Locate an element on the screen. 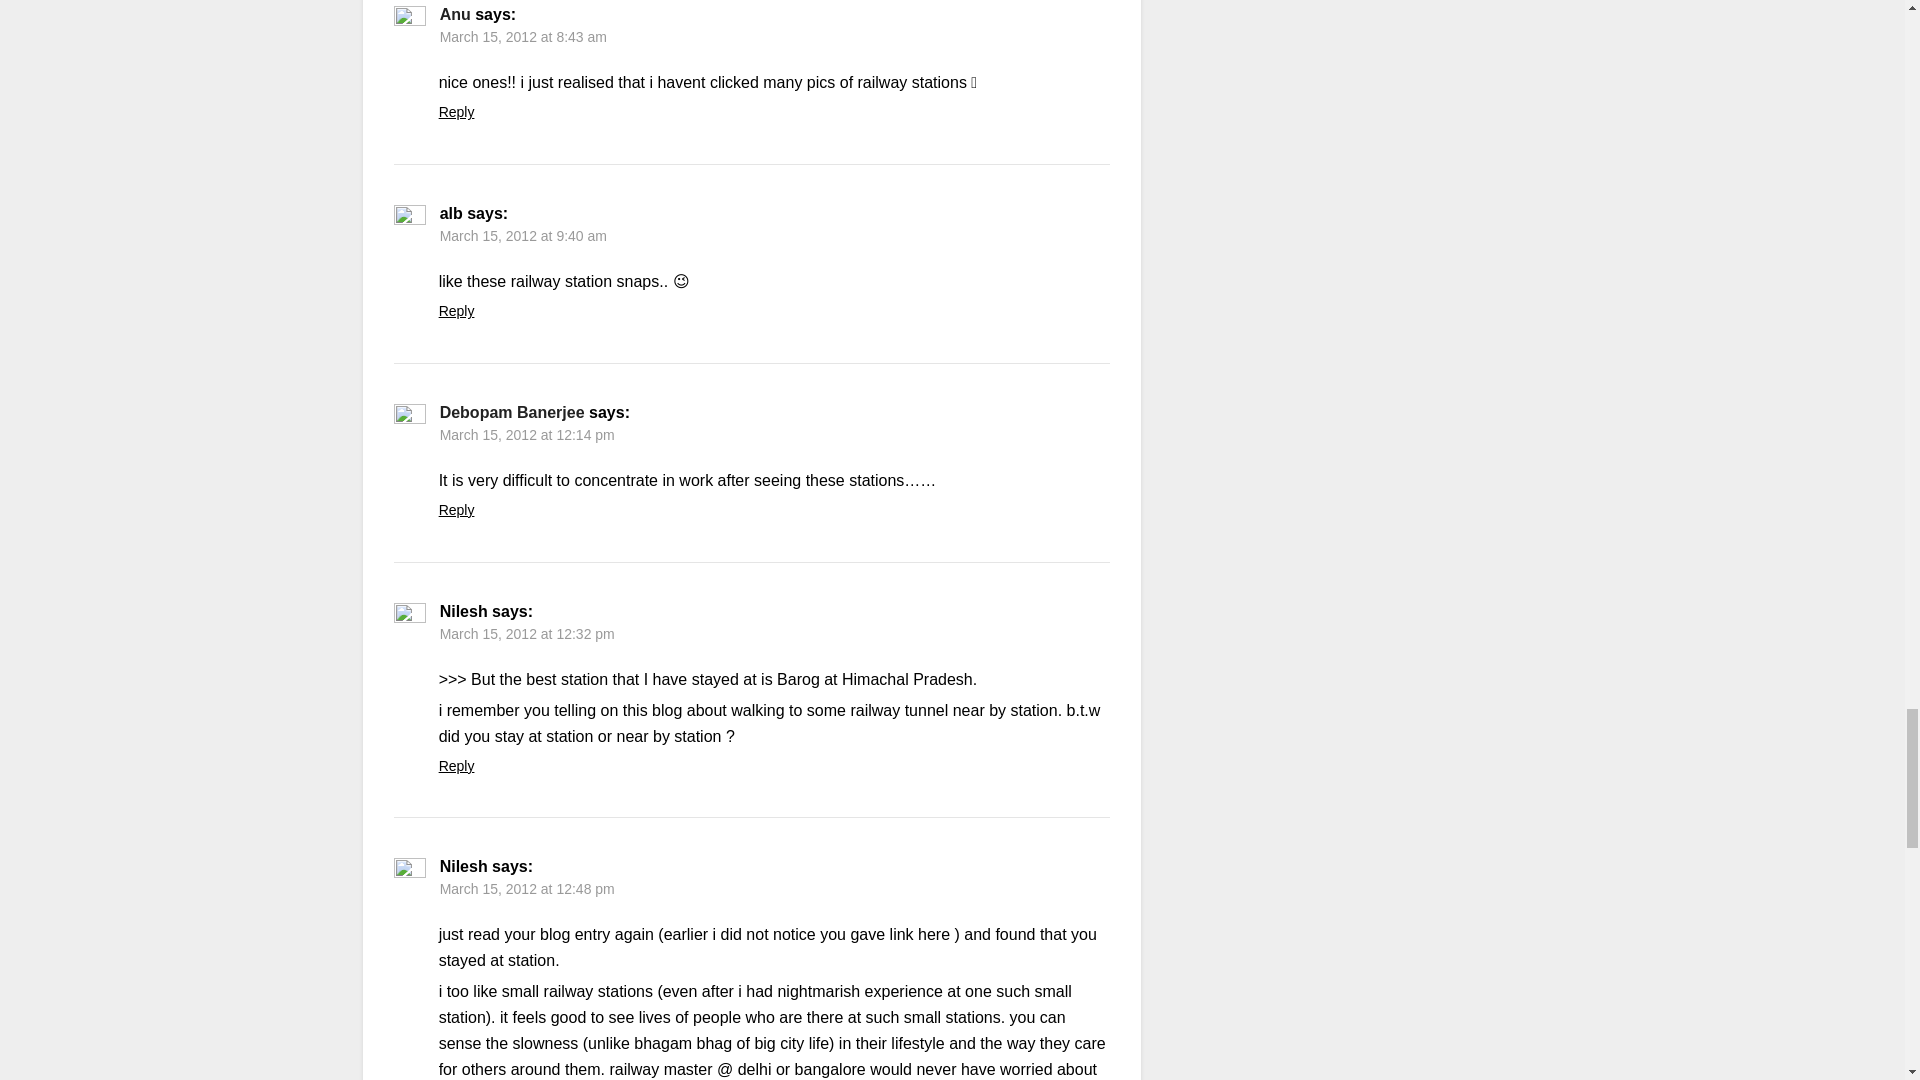 This screenshot has height=1080, width=1920. Reply is located at coordinates (456, 310).